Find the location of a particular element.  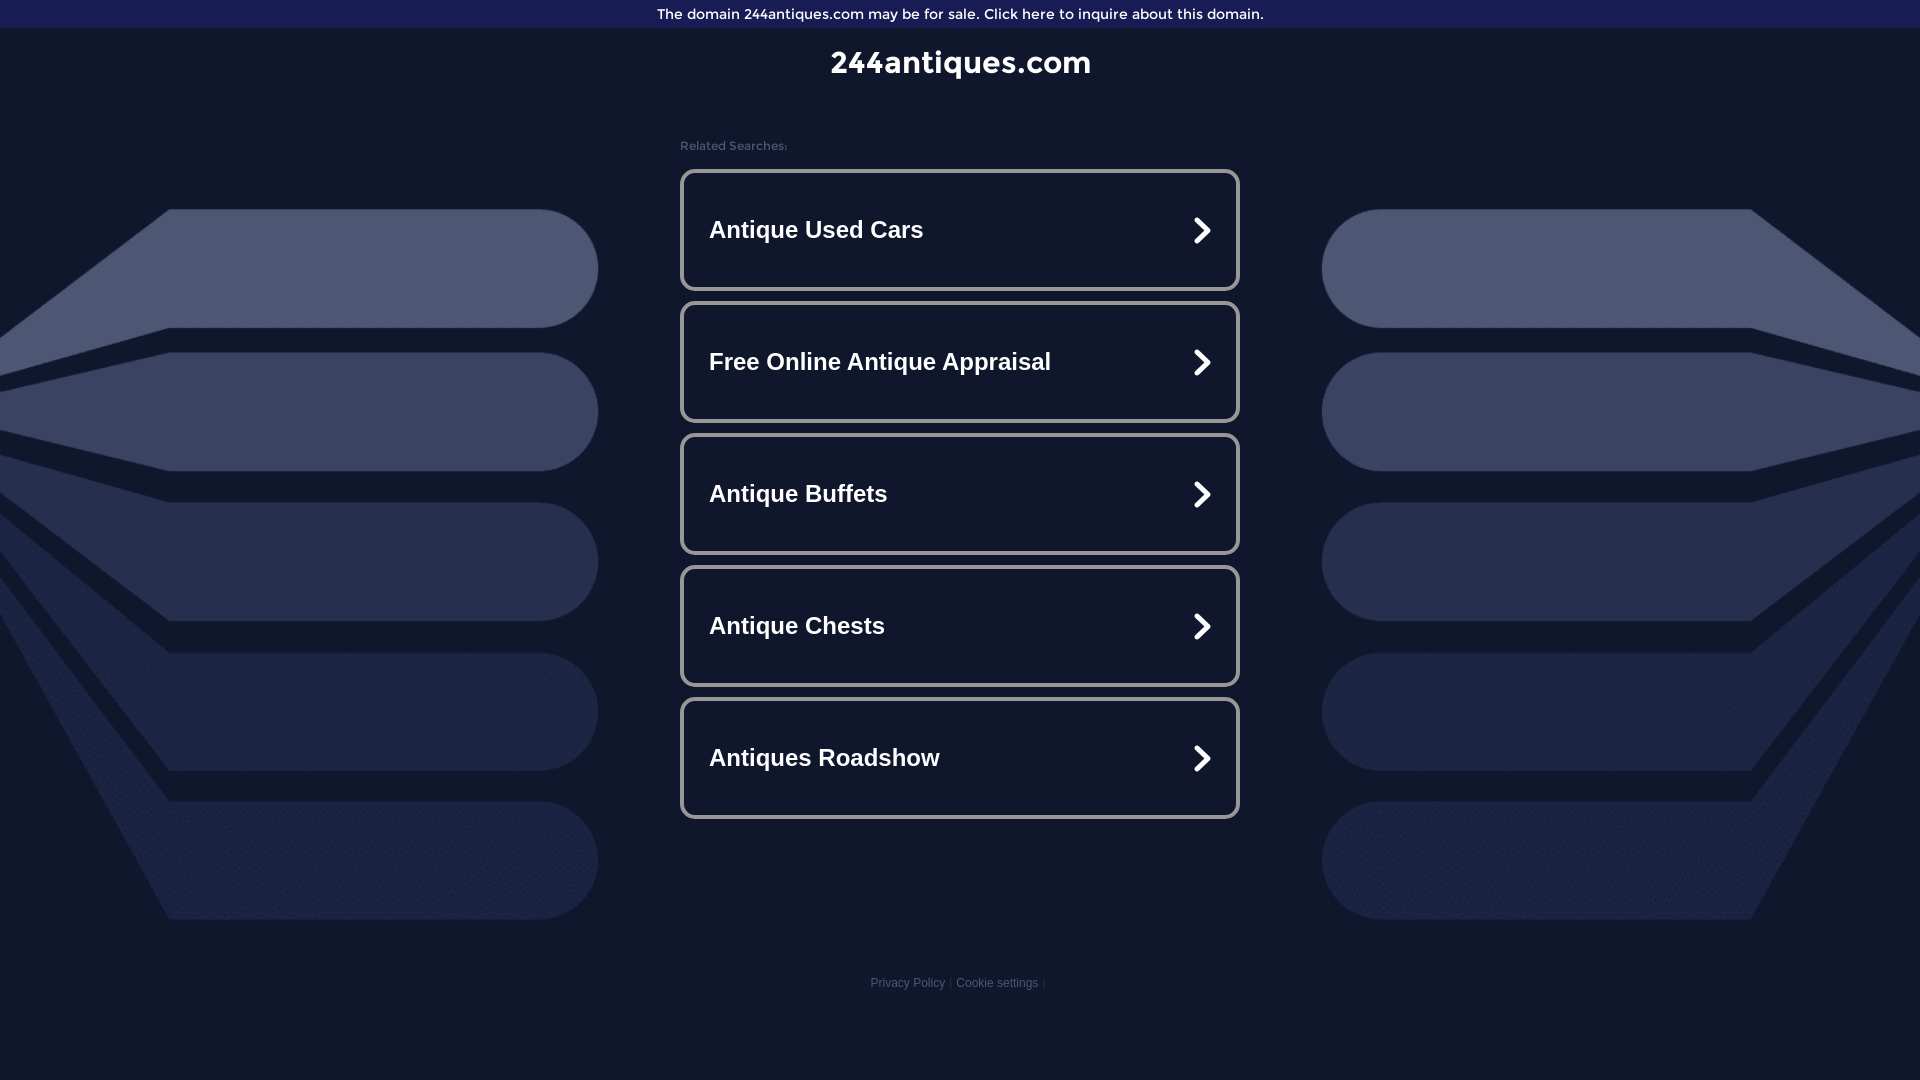

244antiques.com is located at coordinates (960, 62).